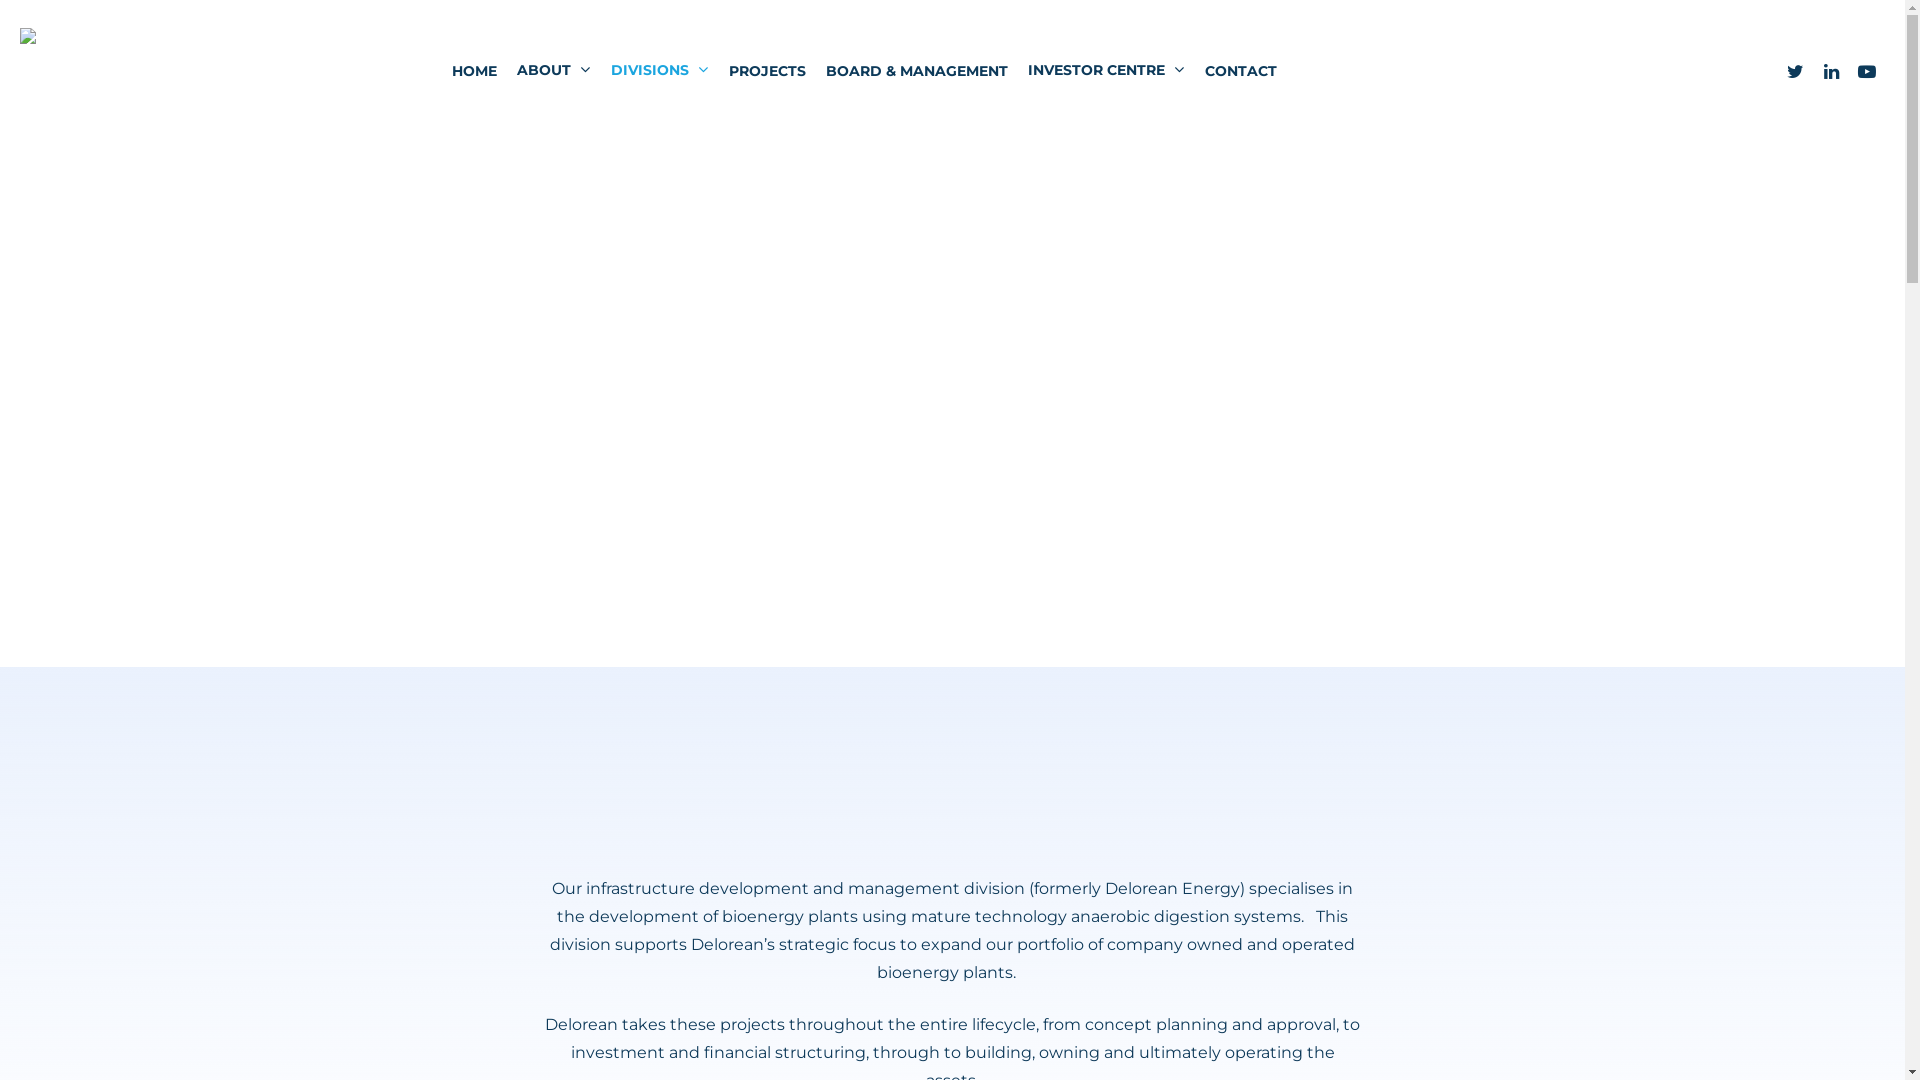 The image size is (1920, 1080). What do you see at coordinates (1240, 70) in the screenshot?
I see `CONTACT` at bounding box center [1240, 70].